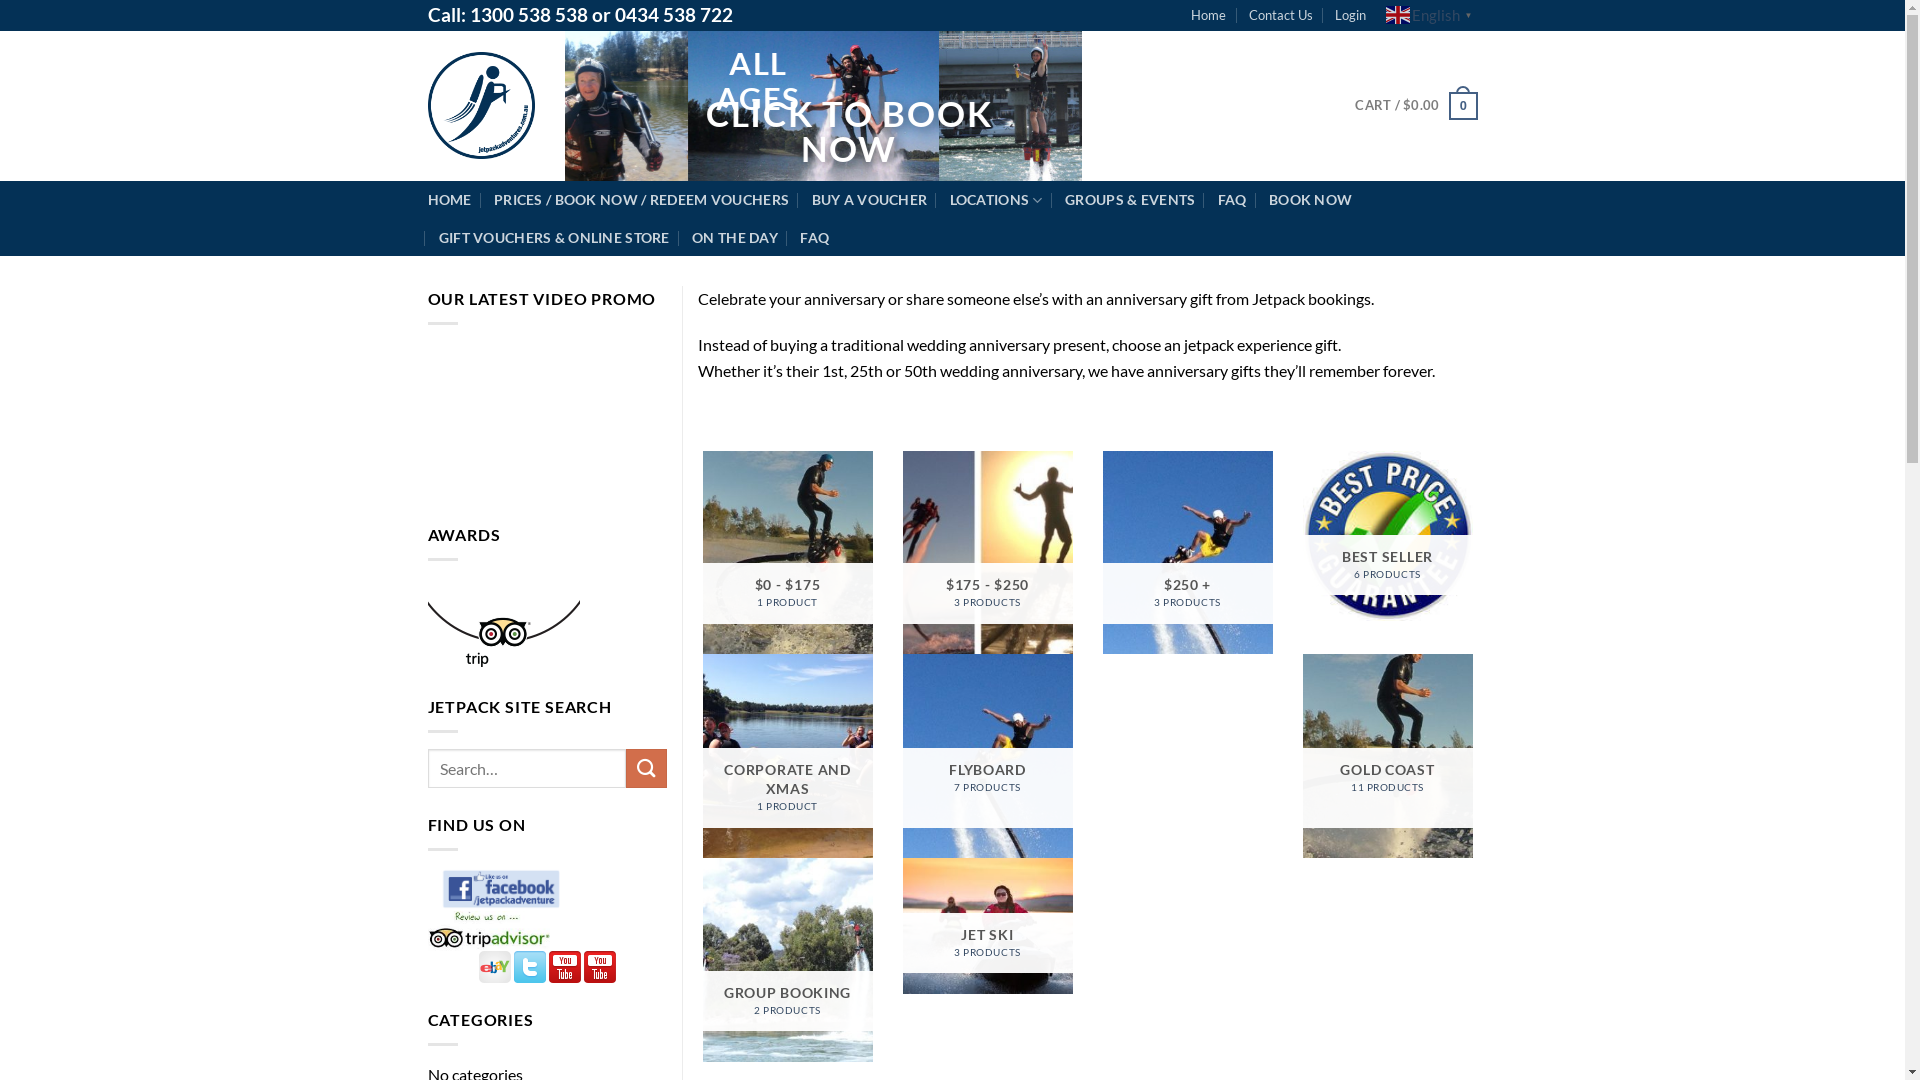 This screenshot has height=1080, width=1920. What do you see at coordinates (814, 238) in the screenshot?
I see `FAQ` at bounding box center [814, 238].